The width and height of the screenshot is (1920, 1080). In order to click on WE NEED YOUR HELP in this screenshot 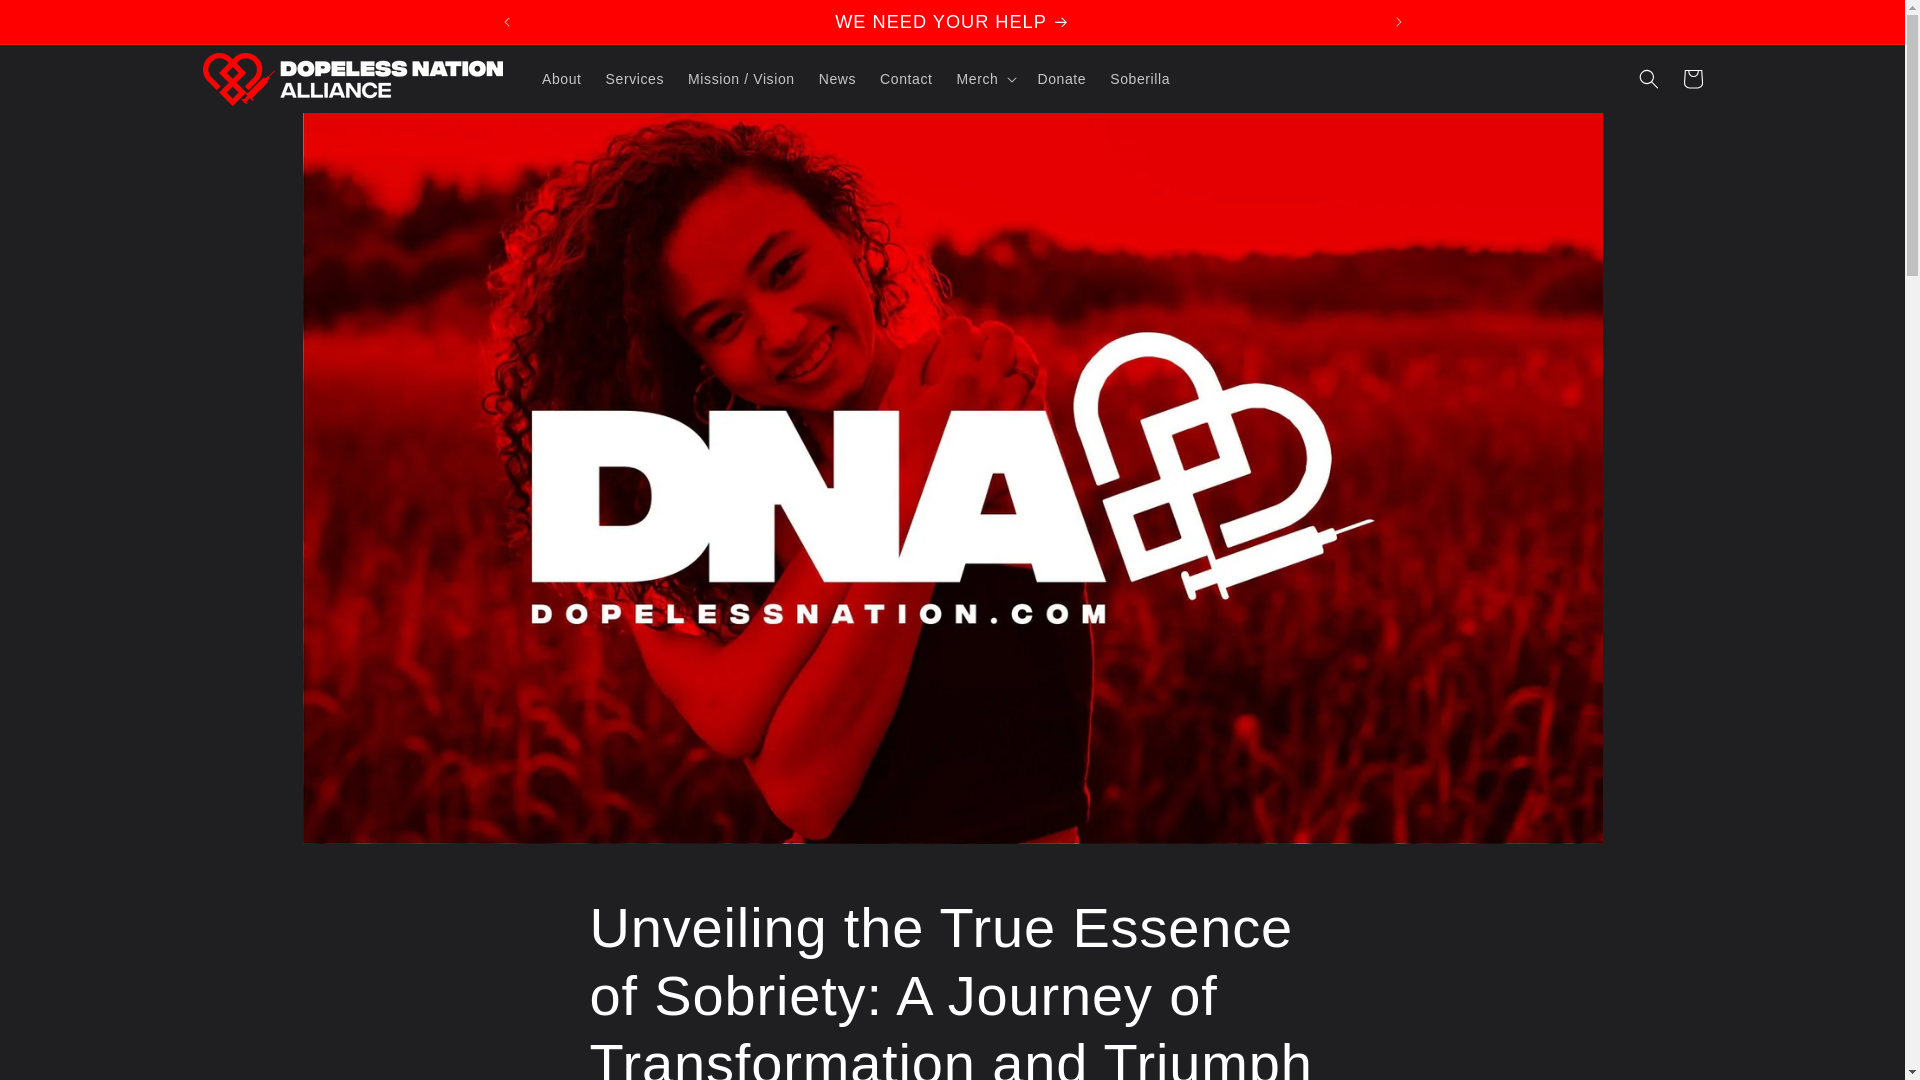, I will do `click(952, 22)`.